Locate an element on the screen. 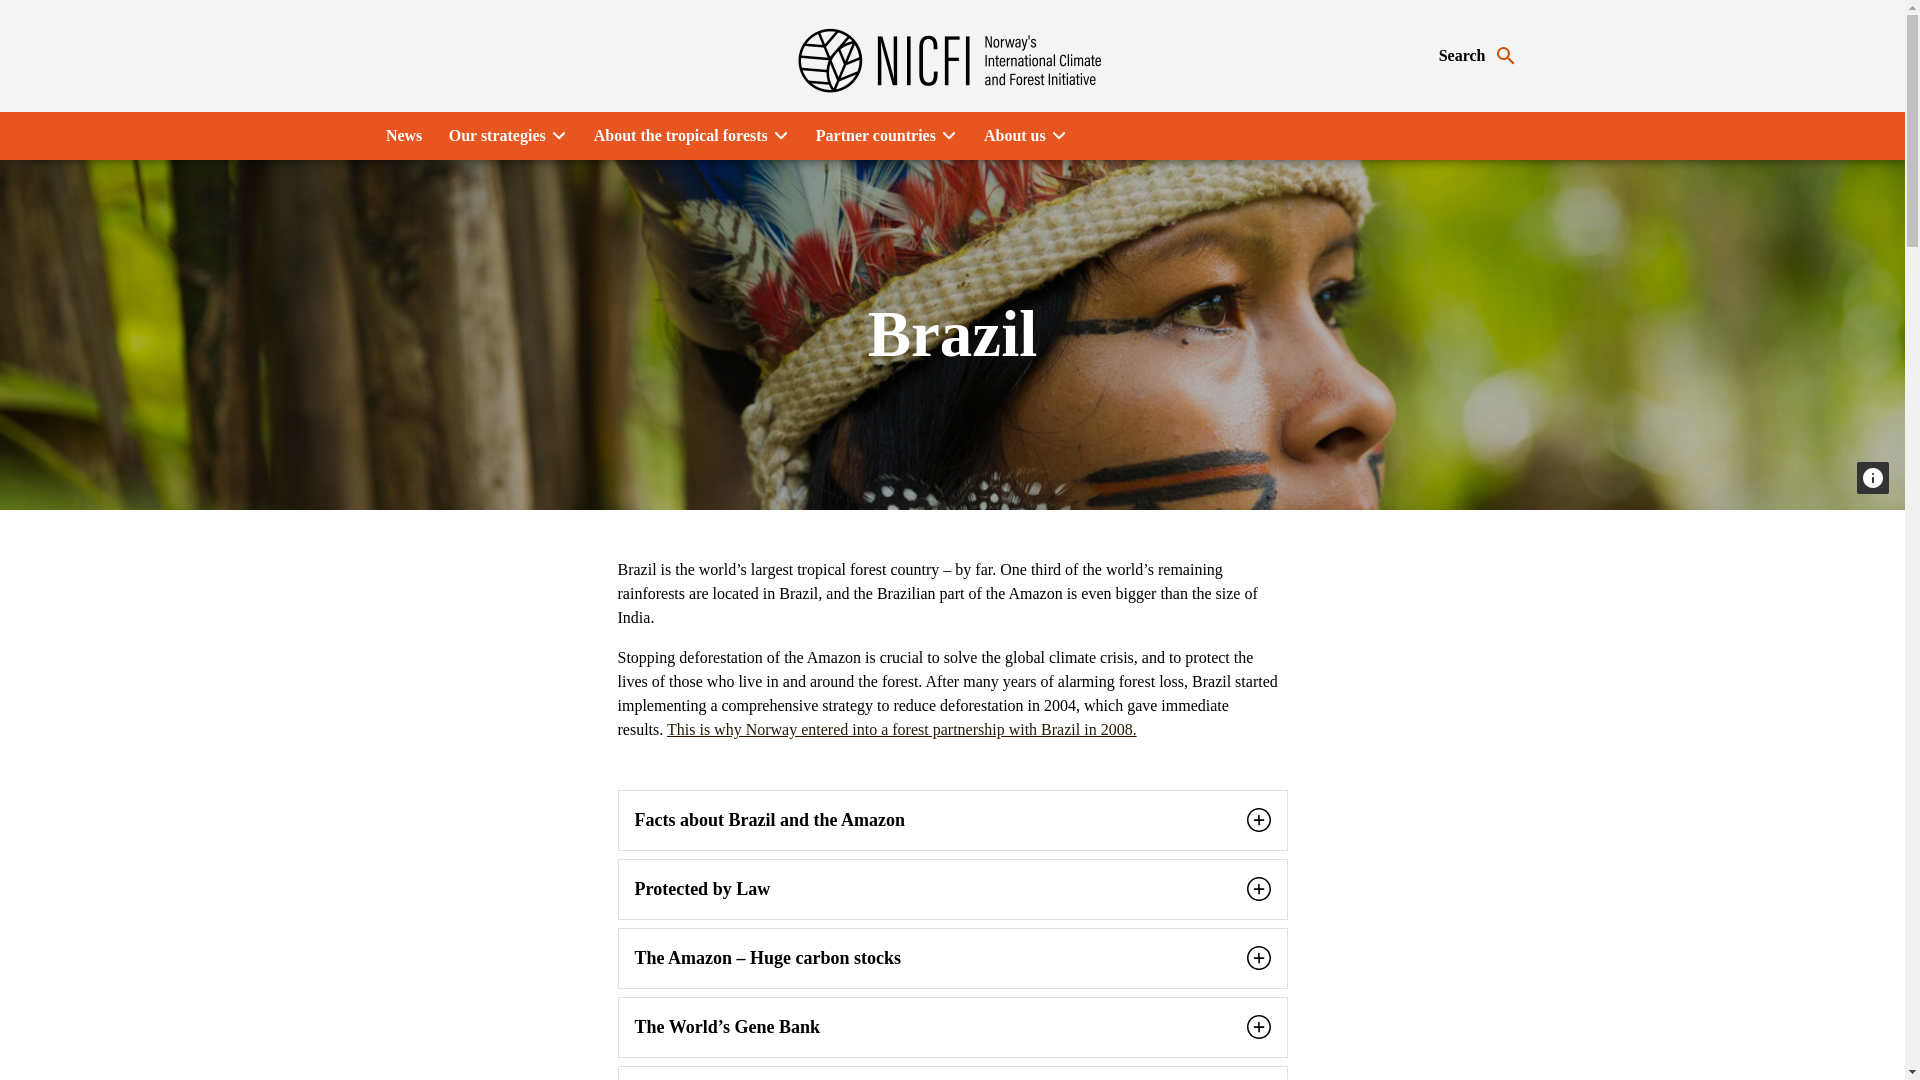  About the tropical forests is located at coordinates (690, 136).